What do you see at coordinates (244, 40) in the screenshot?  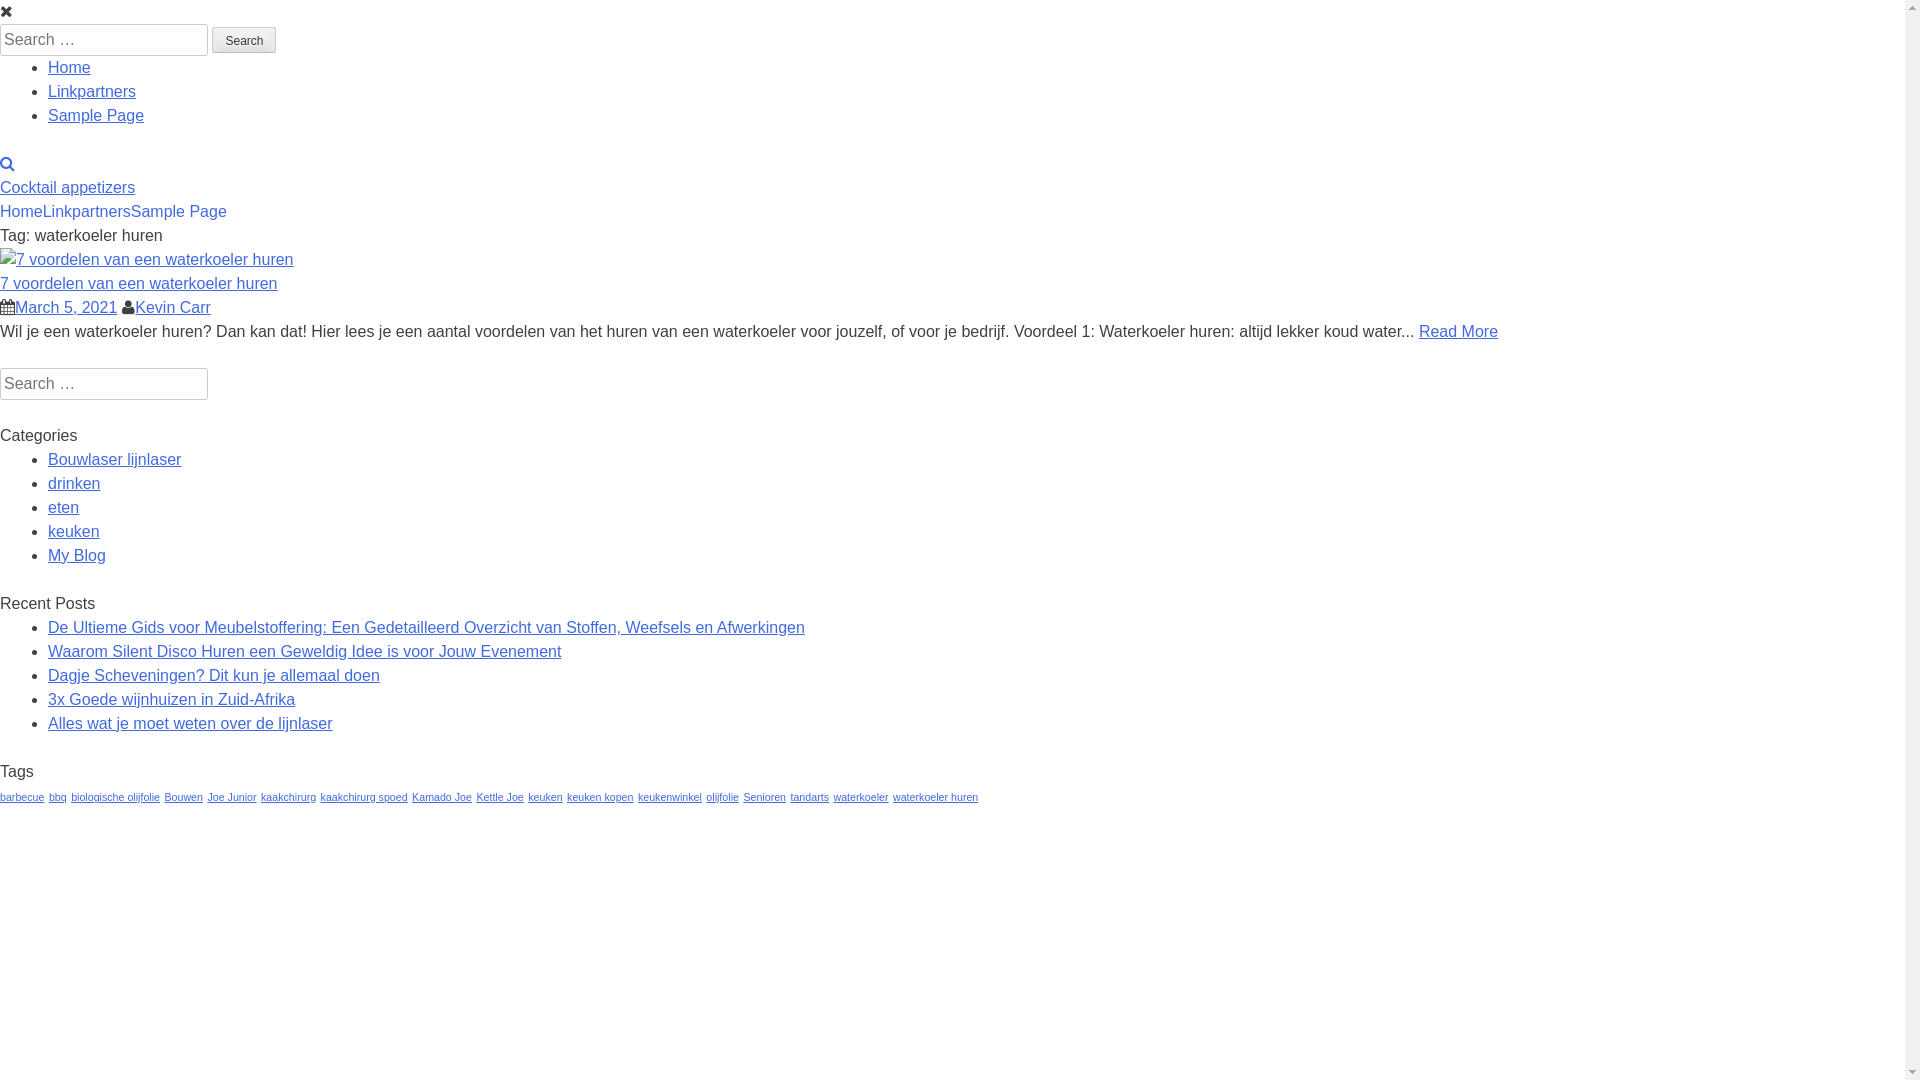 I see `Search` at bounding box center [244, 40].